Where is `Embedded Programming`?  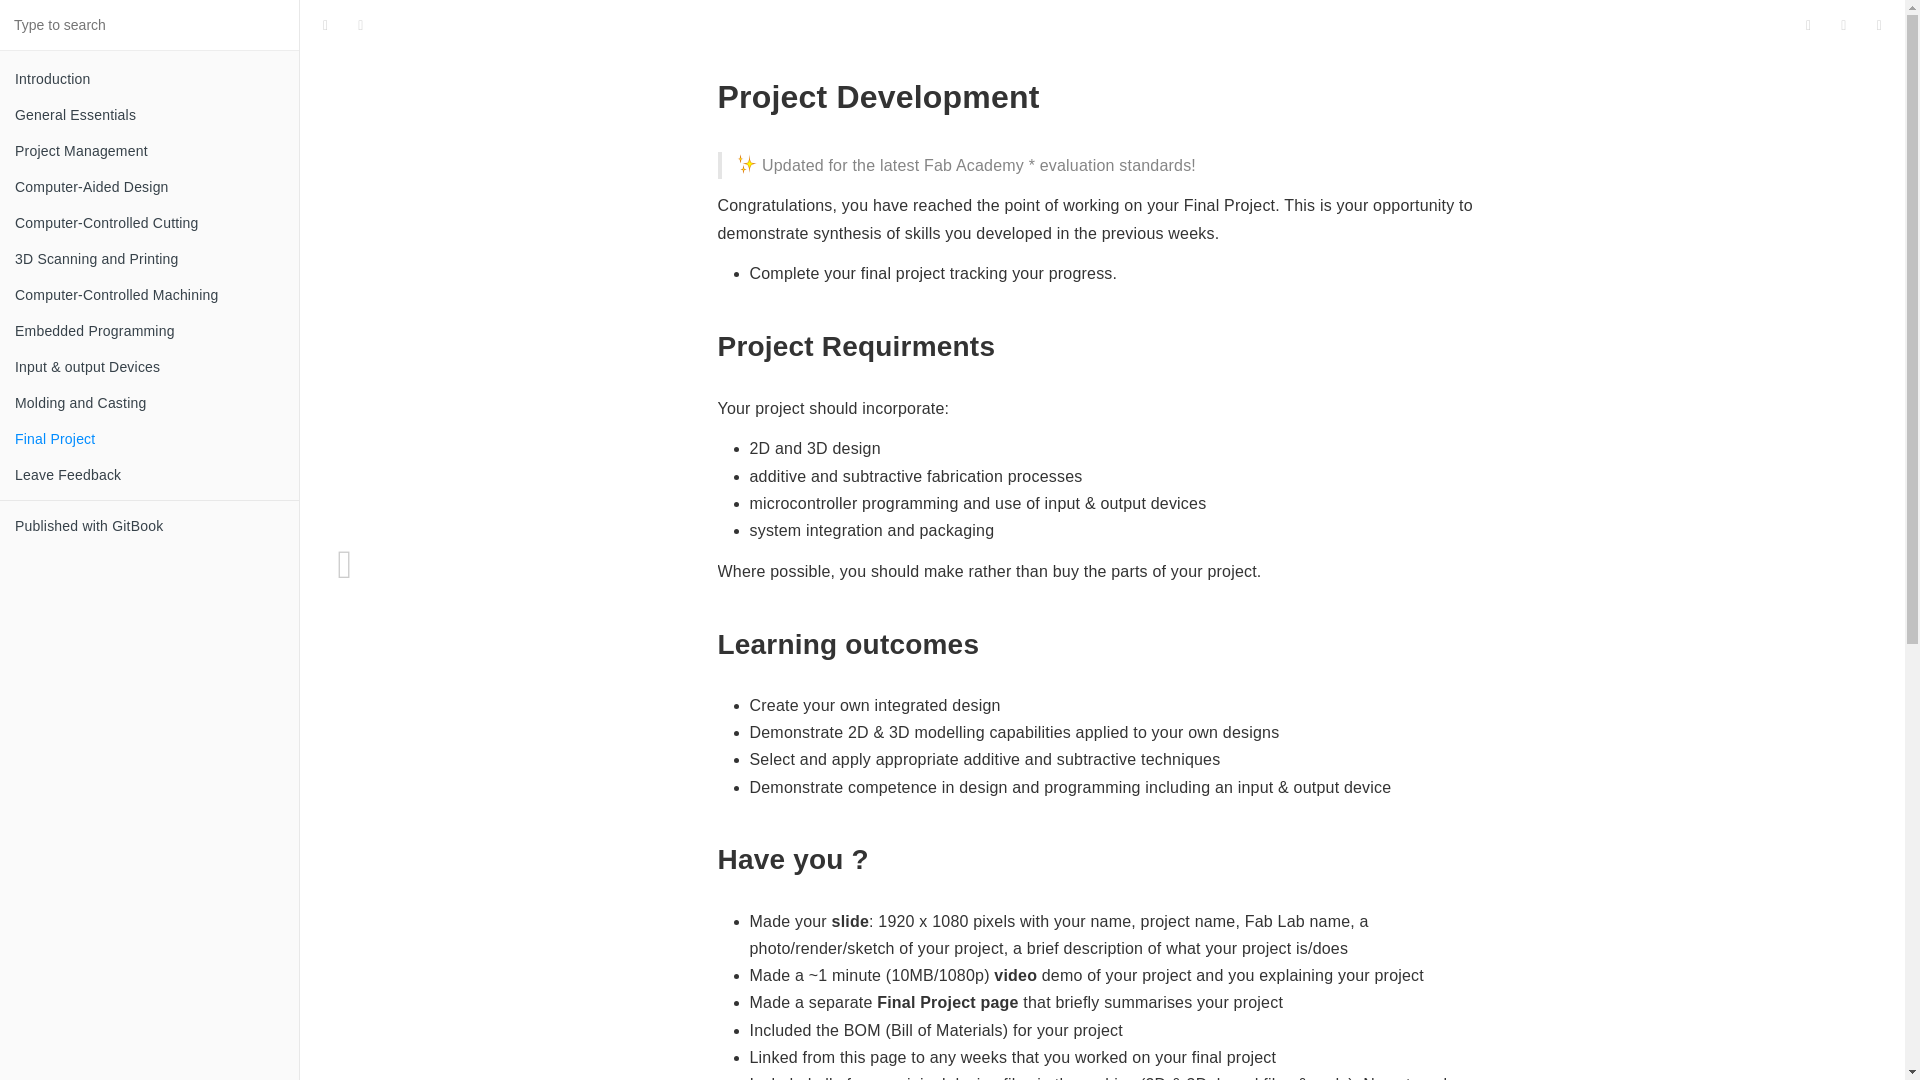
Embedded Programming is located at coordinates (150, 330).